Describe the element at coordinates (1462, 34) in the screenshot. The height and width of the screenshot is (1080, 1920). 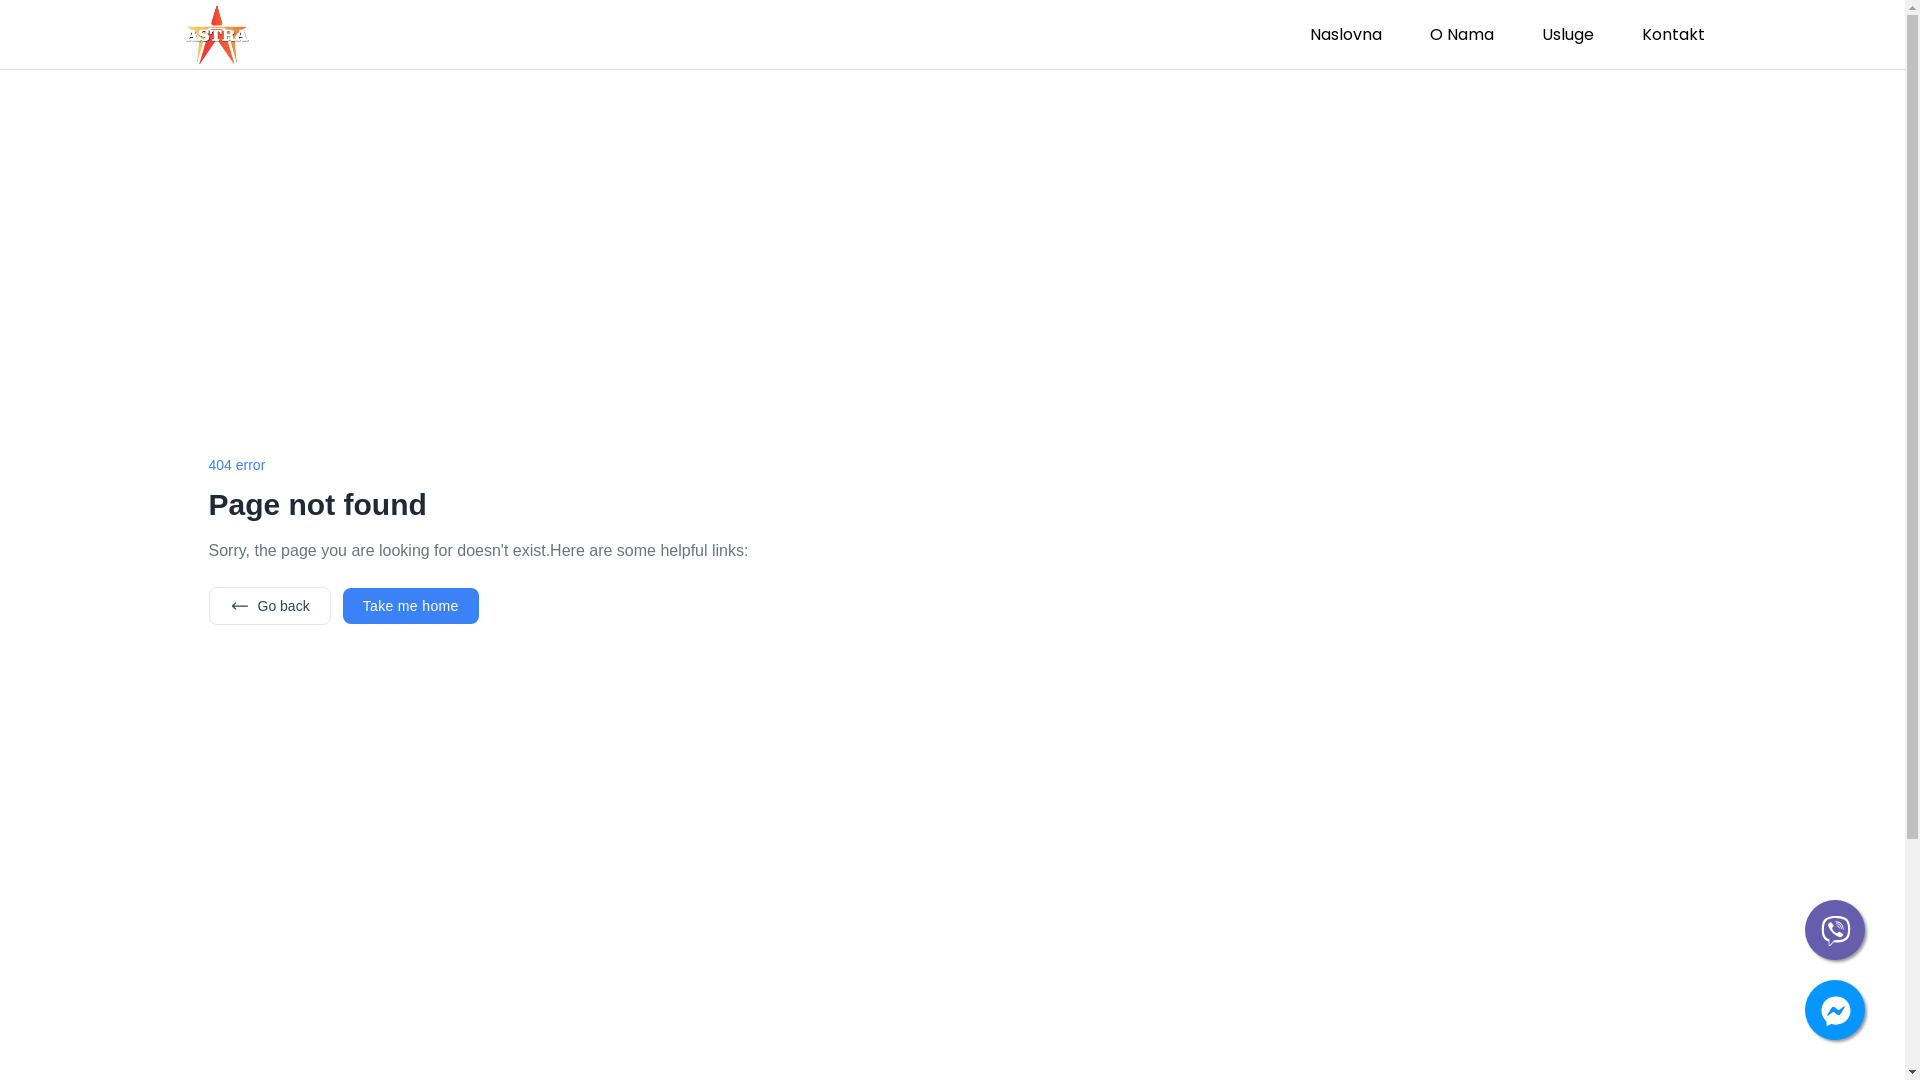
I see `O Nama` at that location.